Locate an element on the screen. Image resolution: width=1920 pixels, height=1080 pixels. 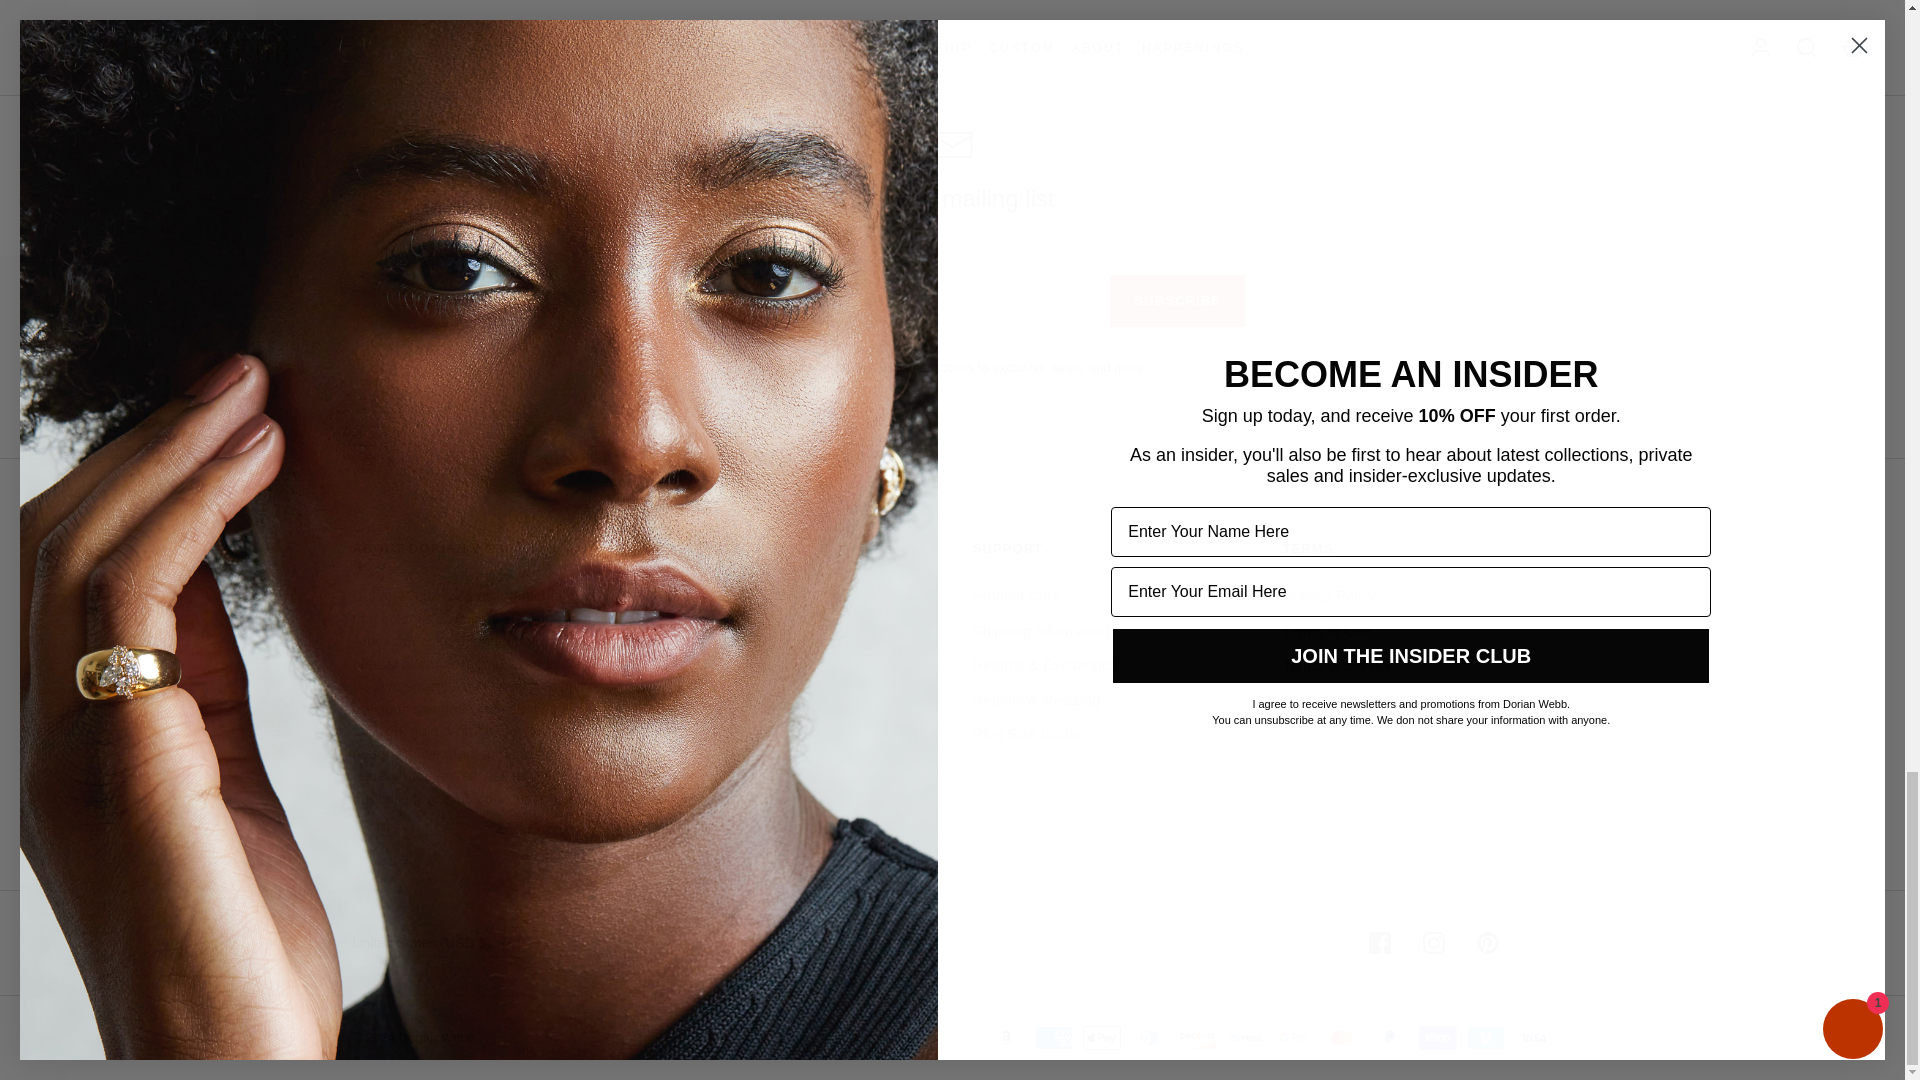
Down is located at coordinates (506, 944).